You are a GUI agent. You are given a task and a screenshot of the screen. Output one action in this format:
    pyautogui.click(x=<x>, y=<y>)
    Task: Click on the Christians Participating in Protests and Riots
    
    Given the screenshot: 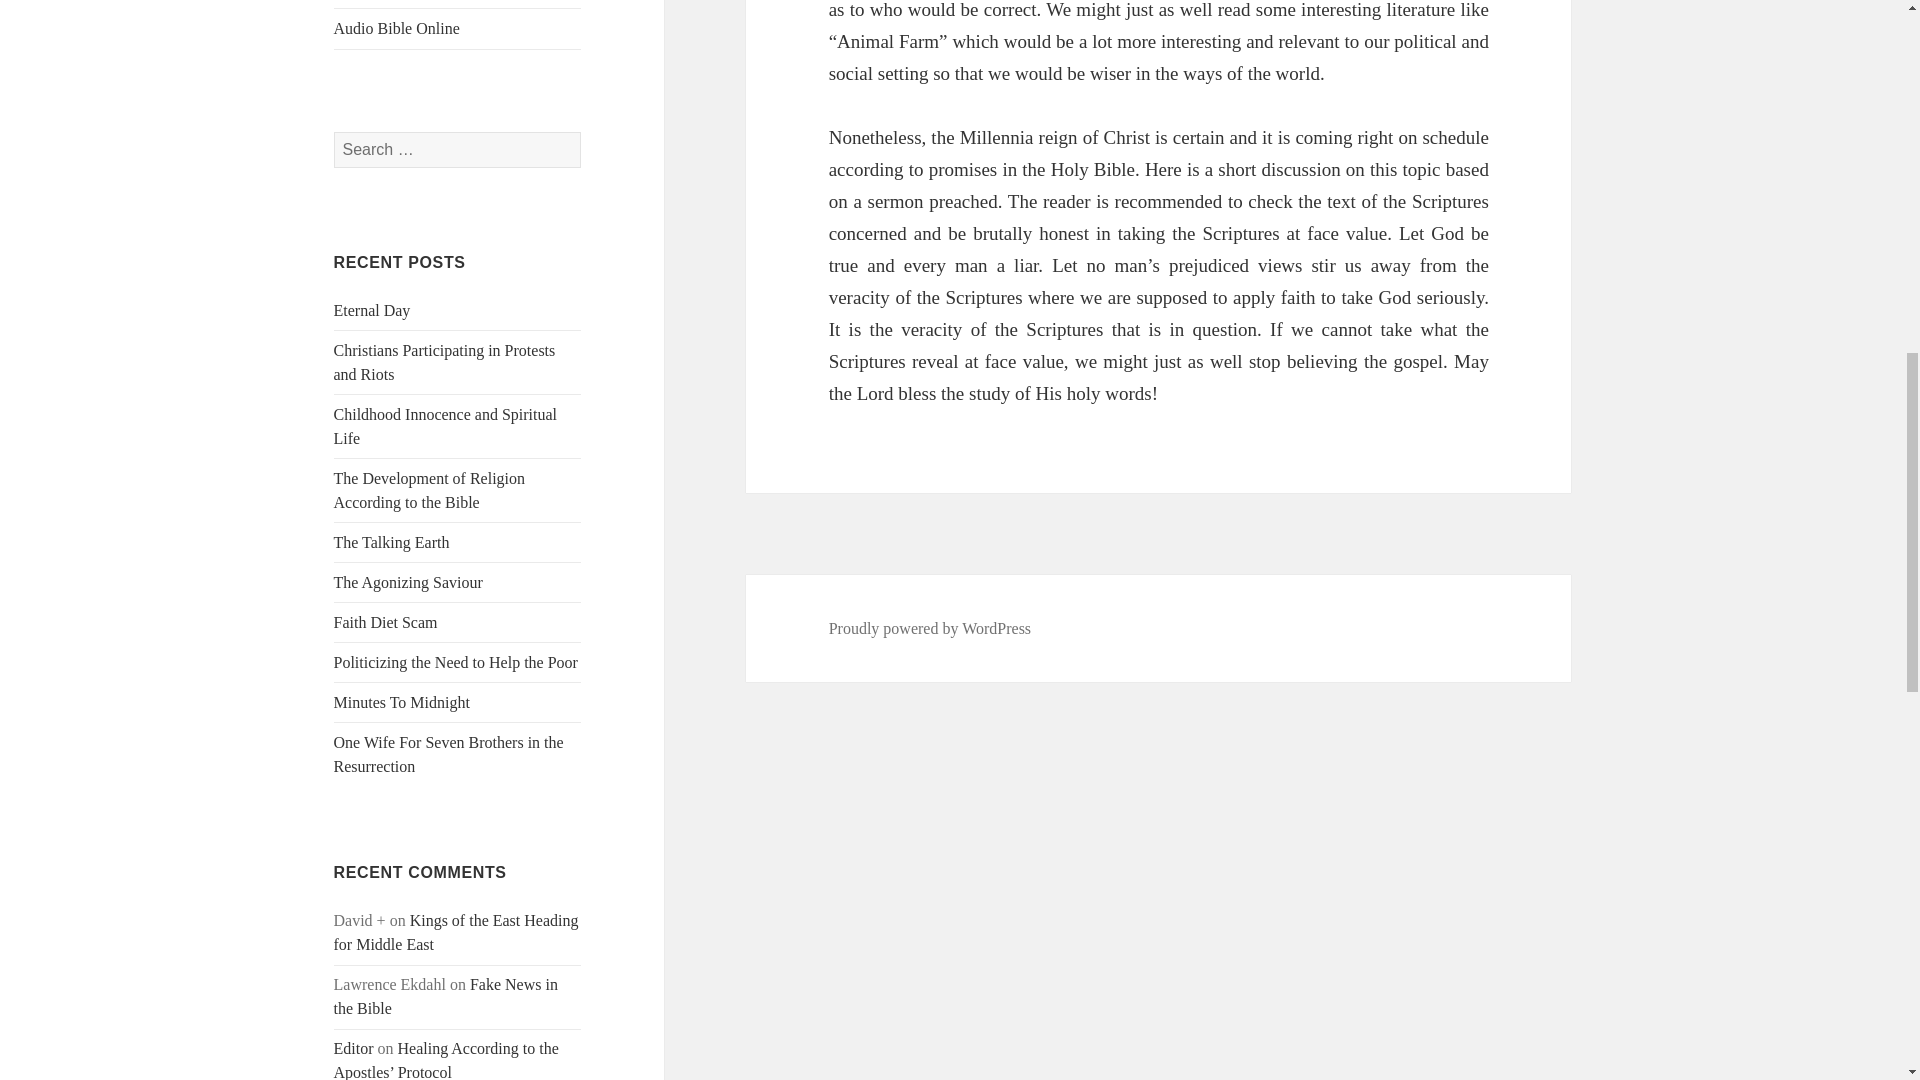 What is the action you would take?
    pyautogui.click(x=445, y=362)
    